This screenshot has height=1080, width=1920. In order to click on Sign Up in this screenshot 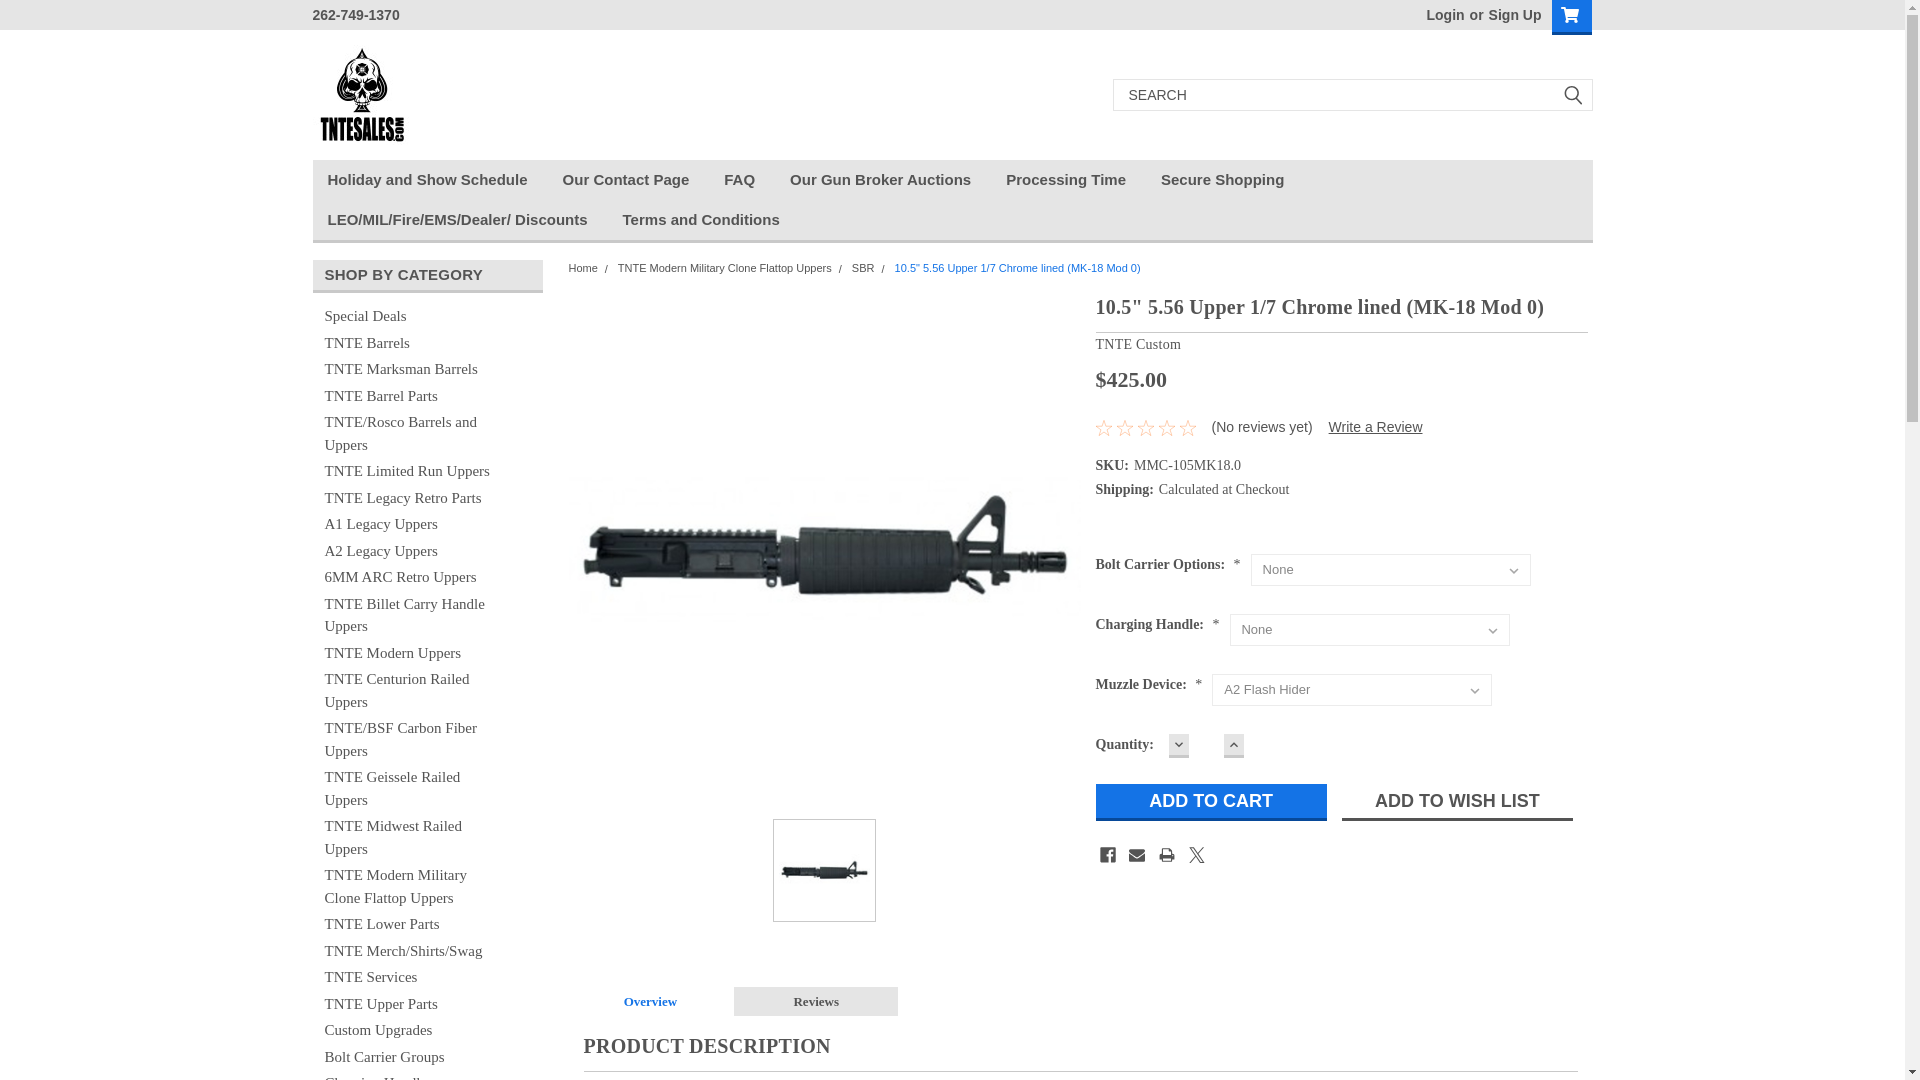, I will do `click(1512, 15)`.